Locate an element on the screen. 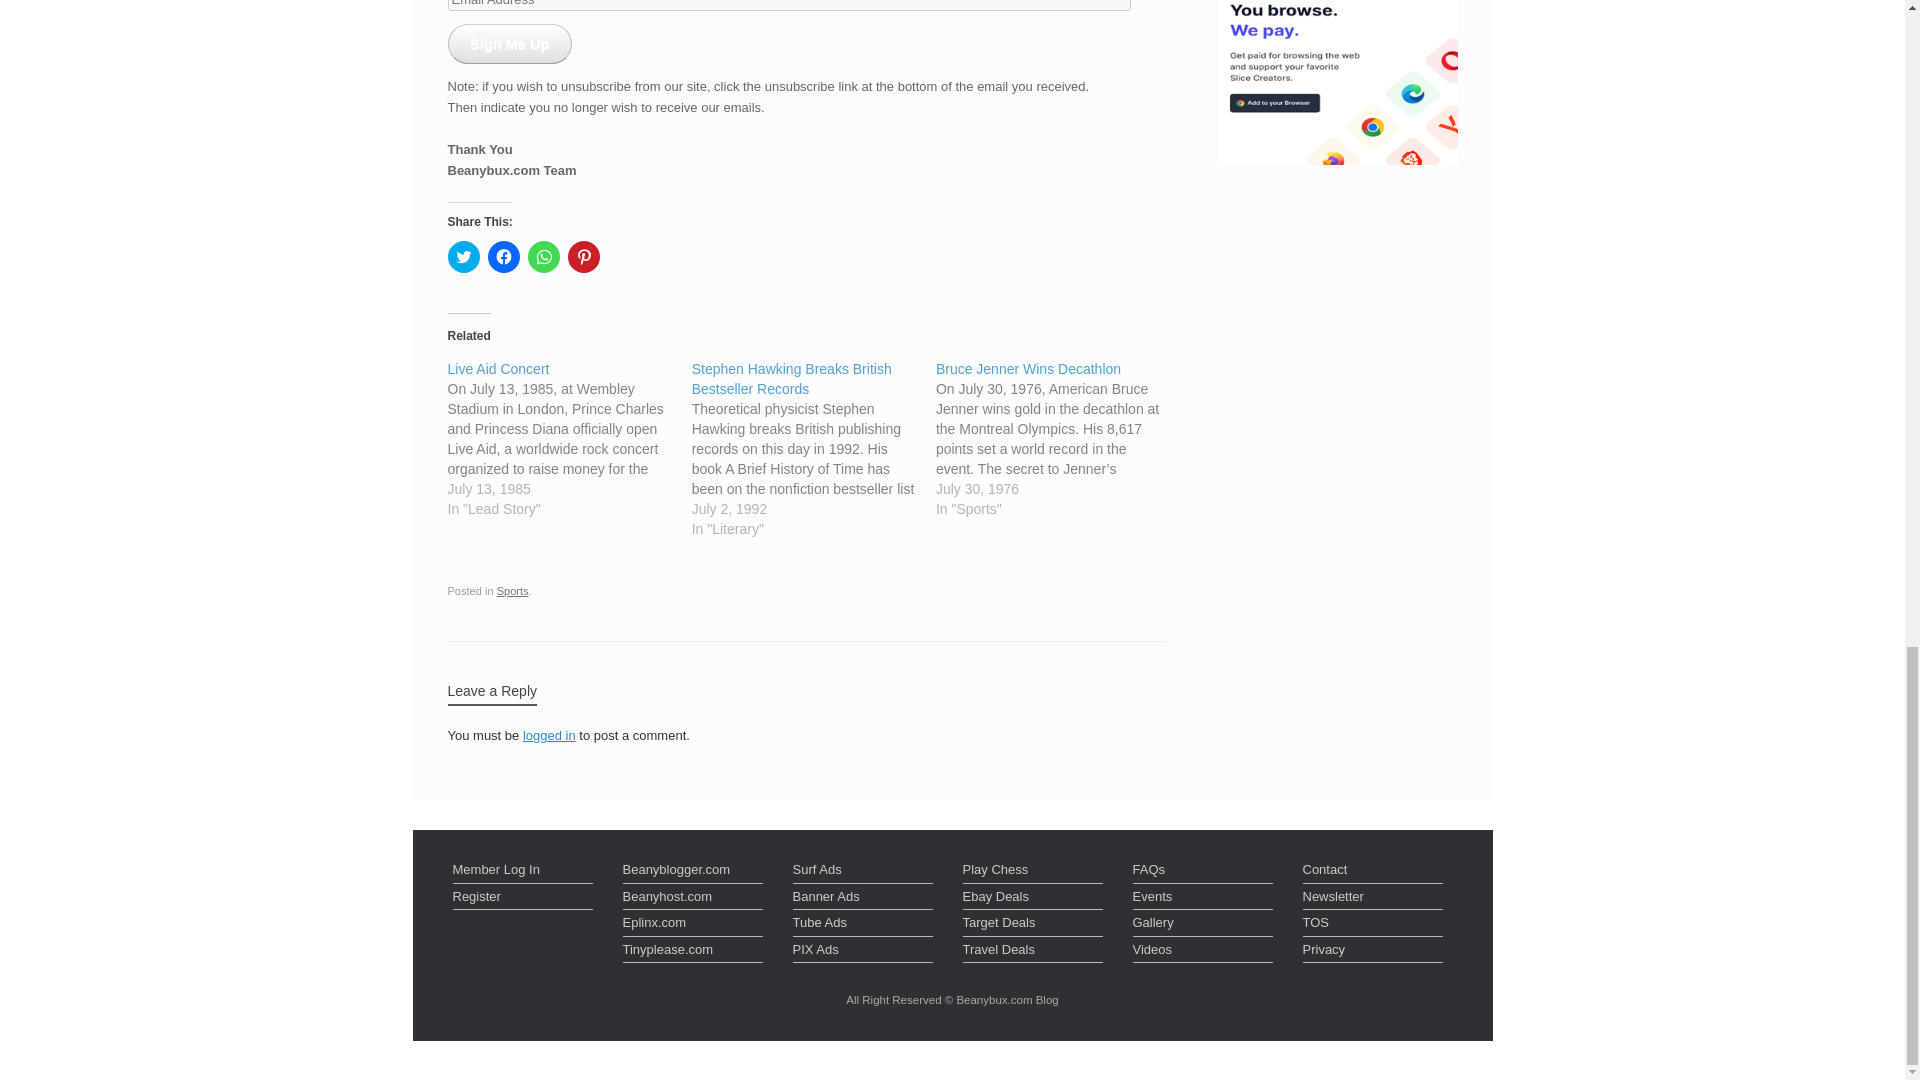 The image size is (1920, 1080). Sign Me Up is located at coordinates (510, 43).